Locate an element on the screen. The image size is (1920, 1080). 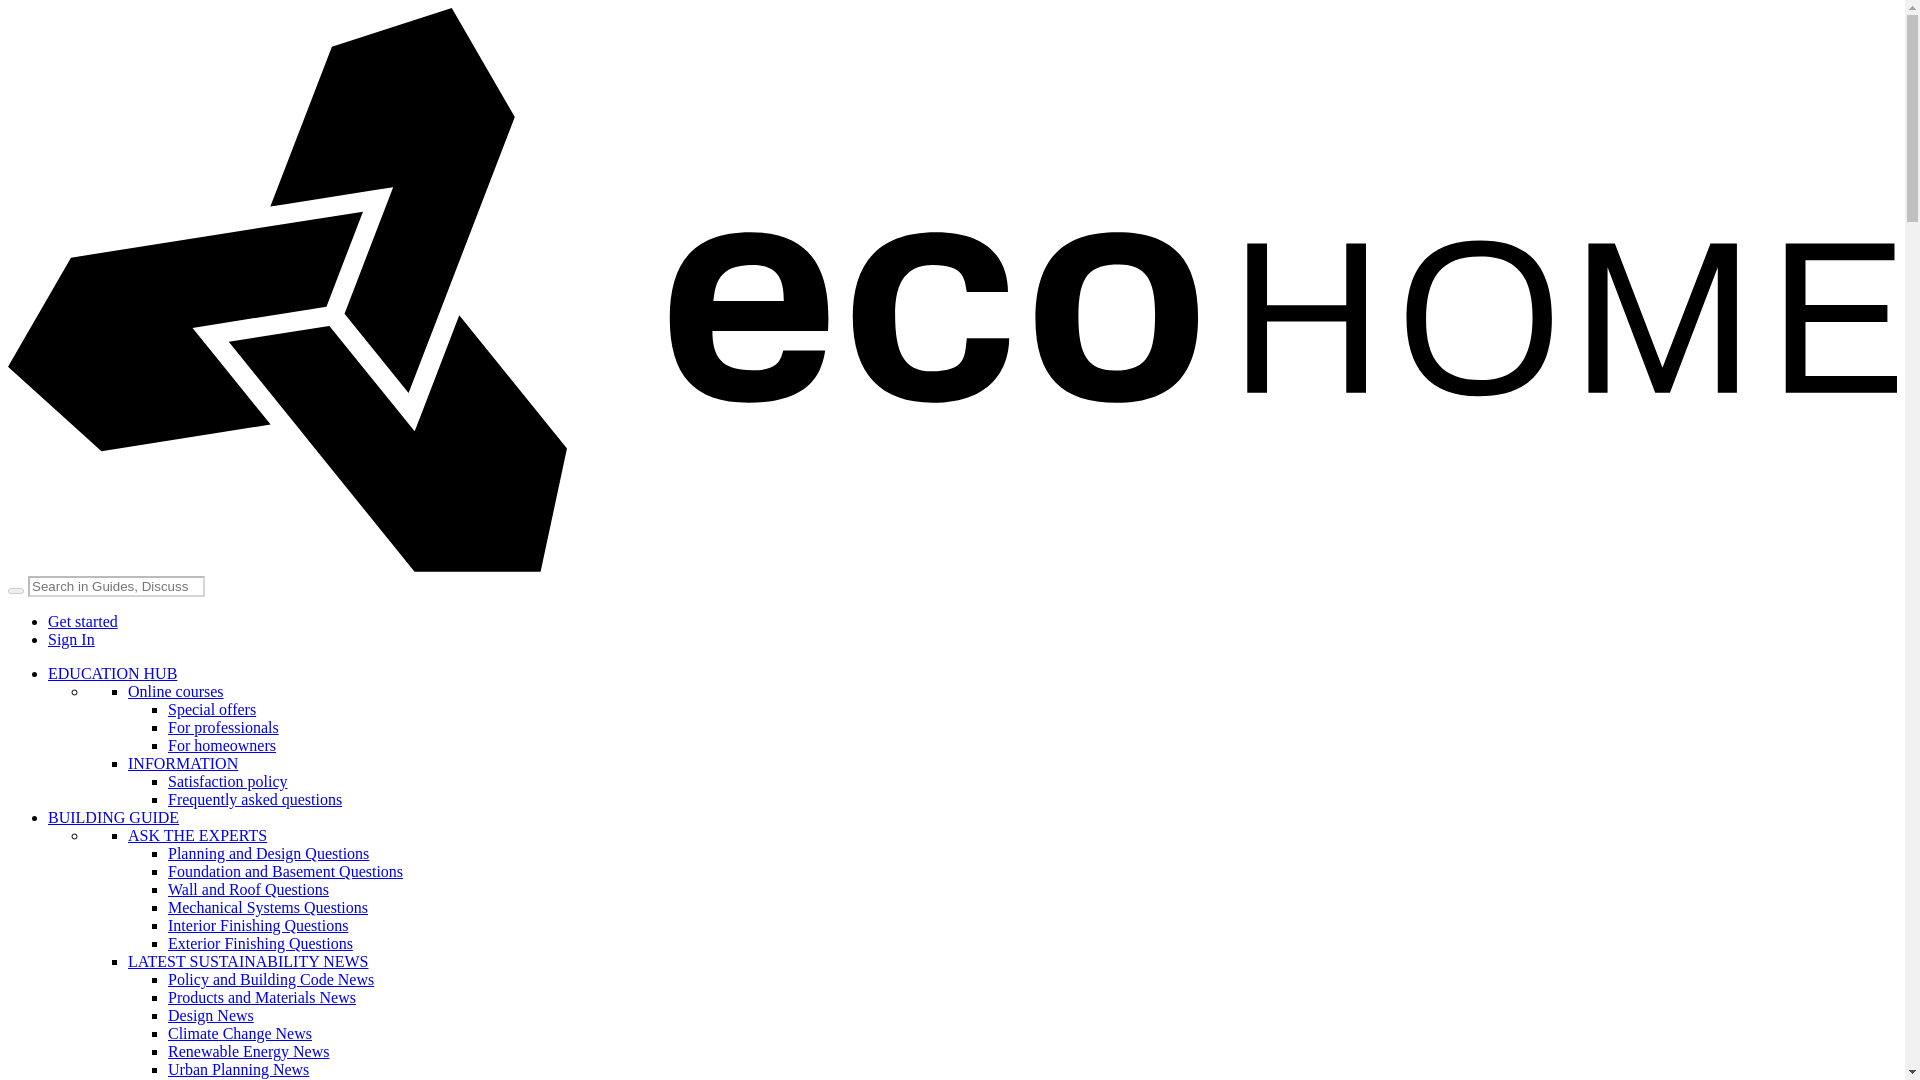
Special offers is located at coordinates (212, 709).